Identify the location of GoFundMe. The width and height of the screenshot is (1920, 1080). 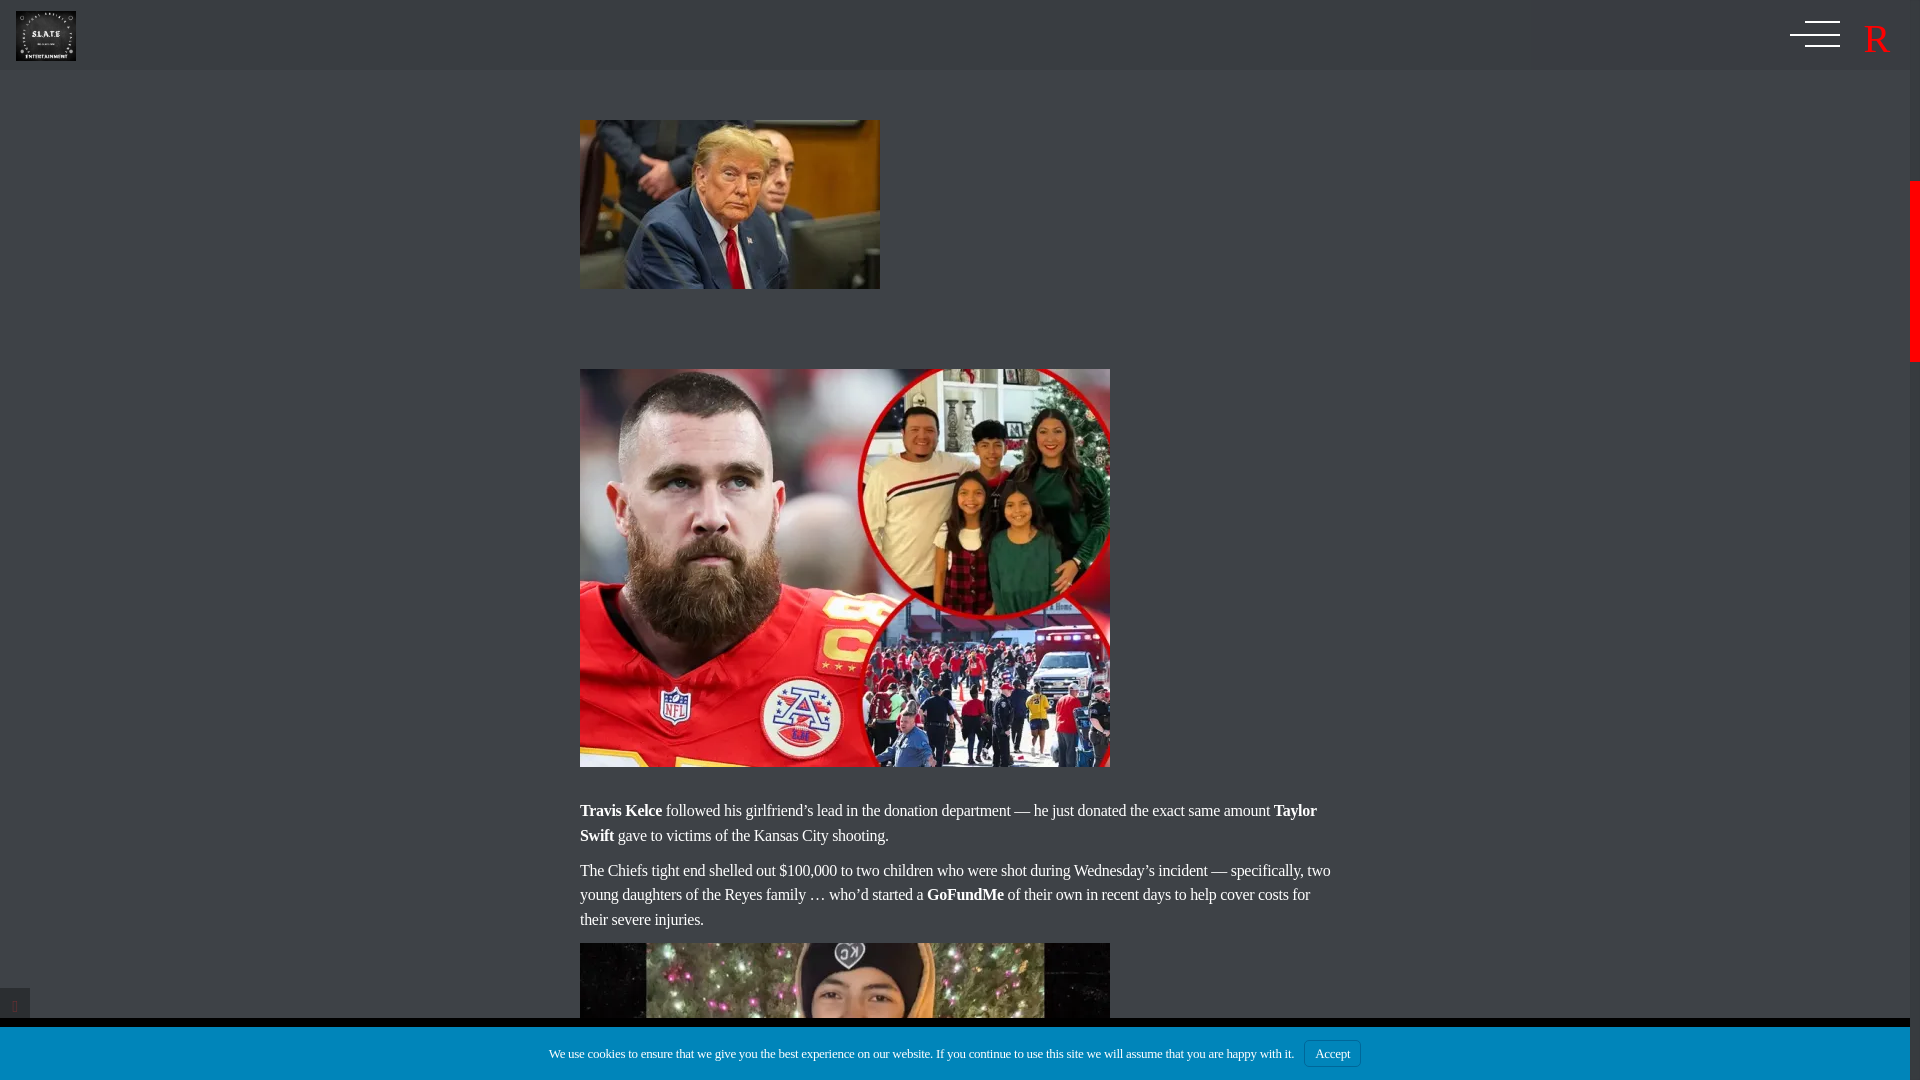
(966, 894).